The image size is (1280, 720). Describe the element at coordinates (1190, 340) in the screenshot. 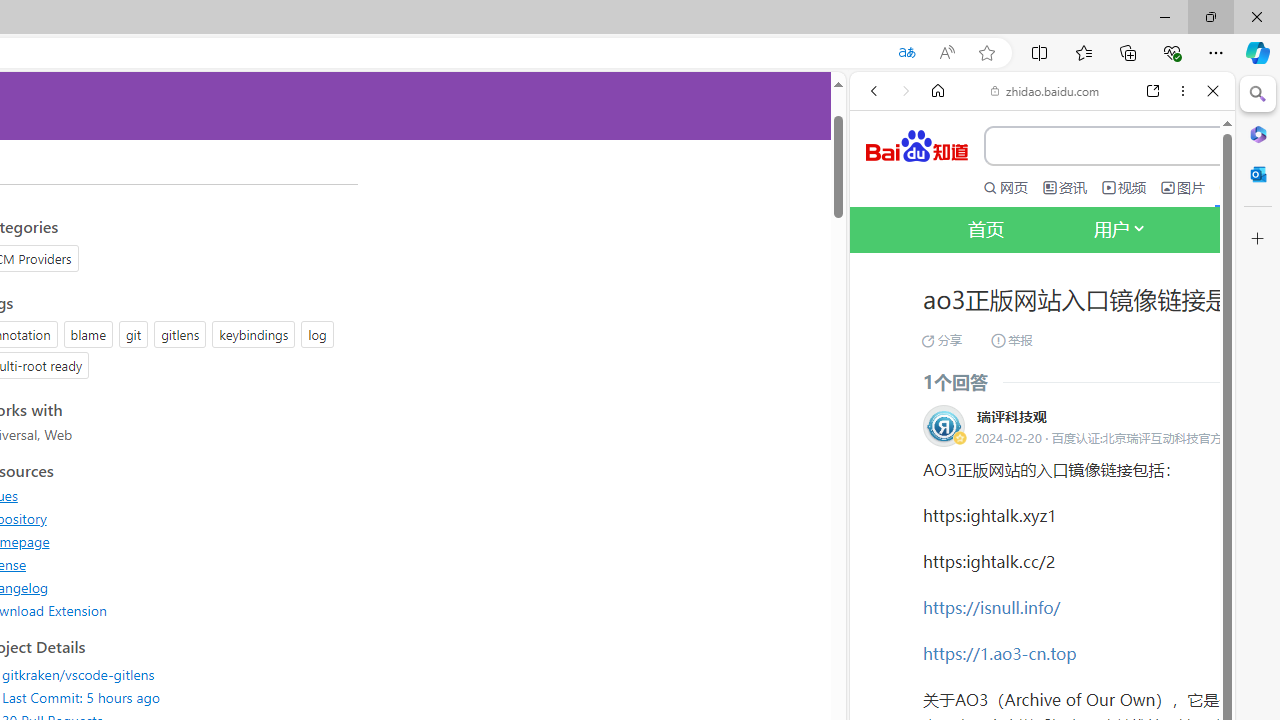

I see `Class: b_serphb` at that location.